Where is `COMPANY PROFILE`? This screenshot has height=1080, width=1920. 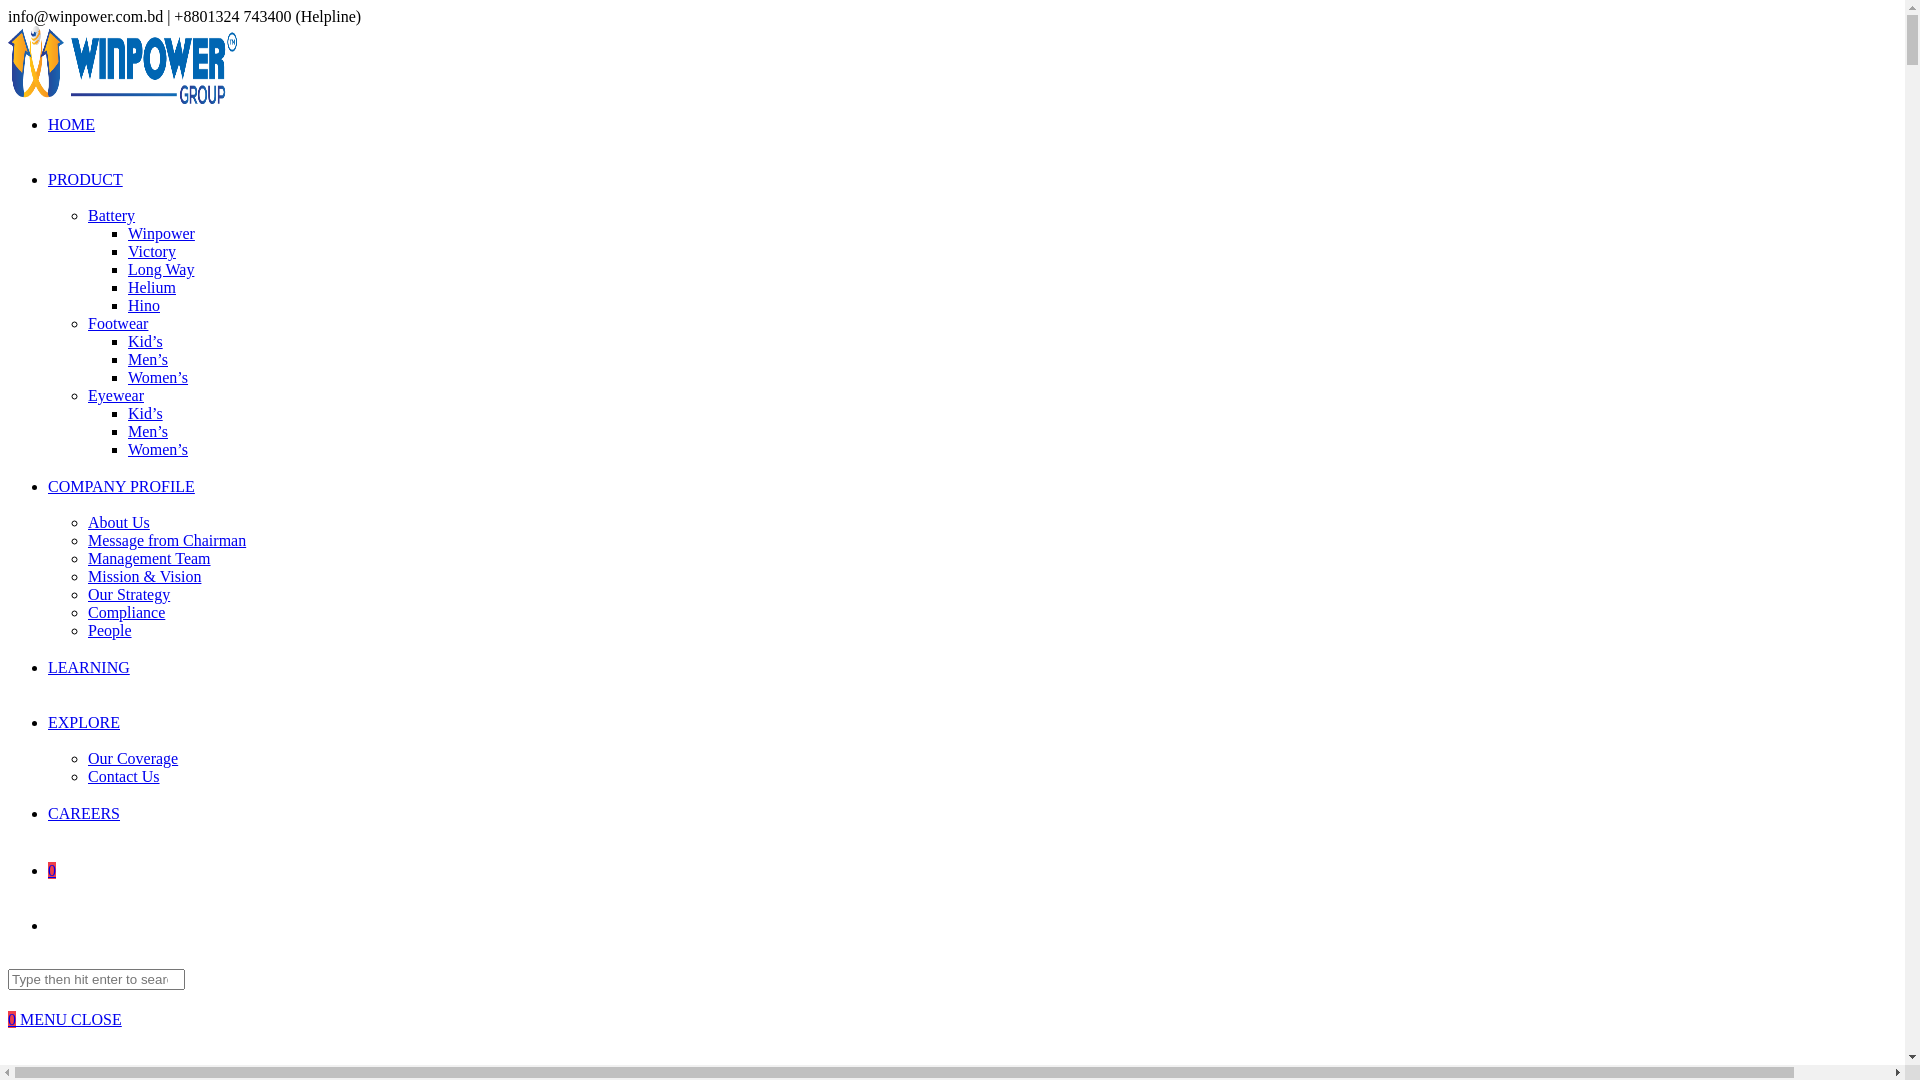
COMPANY PROFILE is located at coordinates (122, 486).